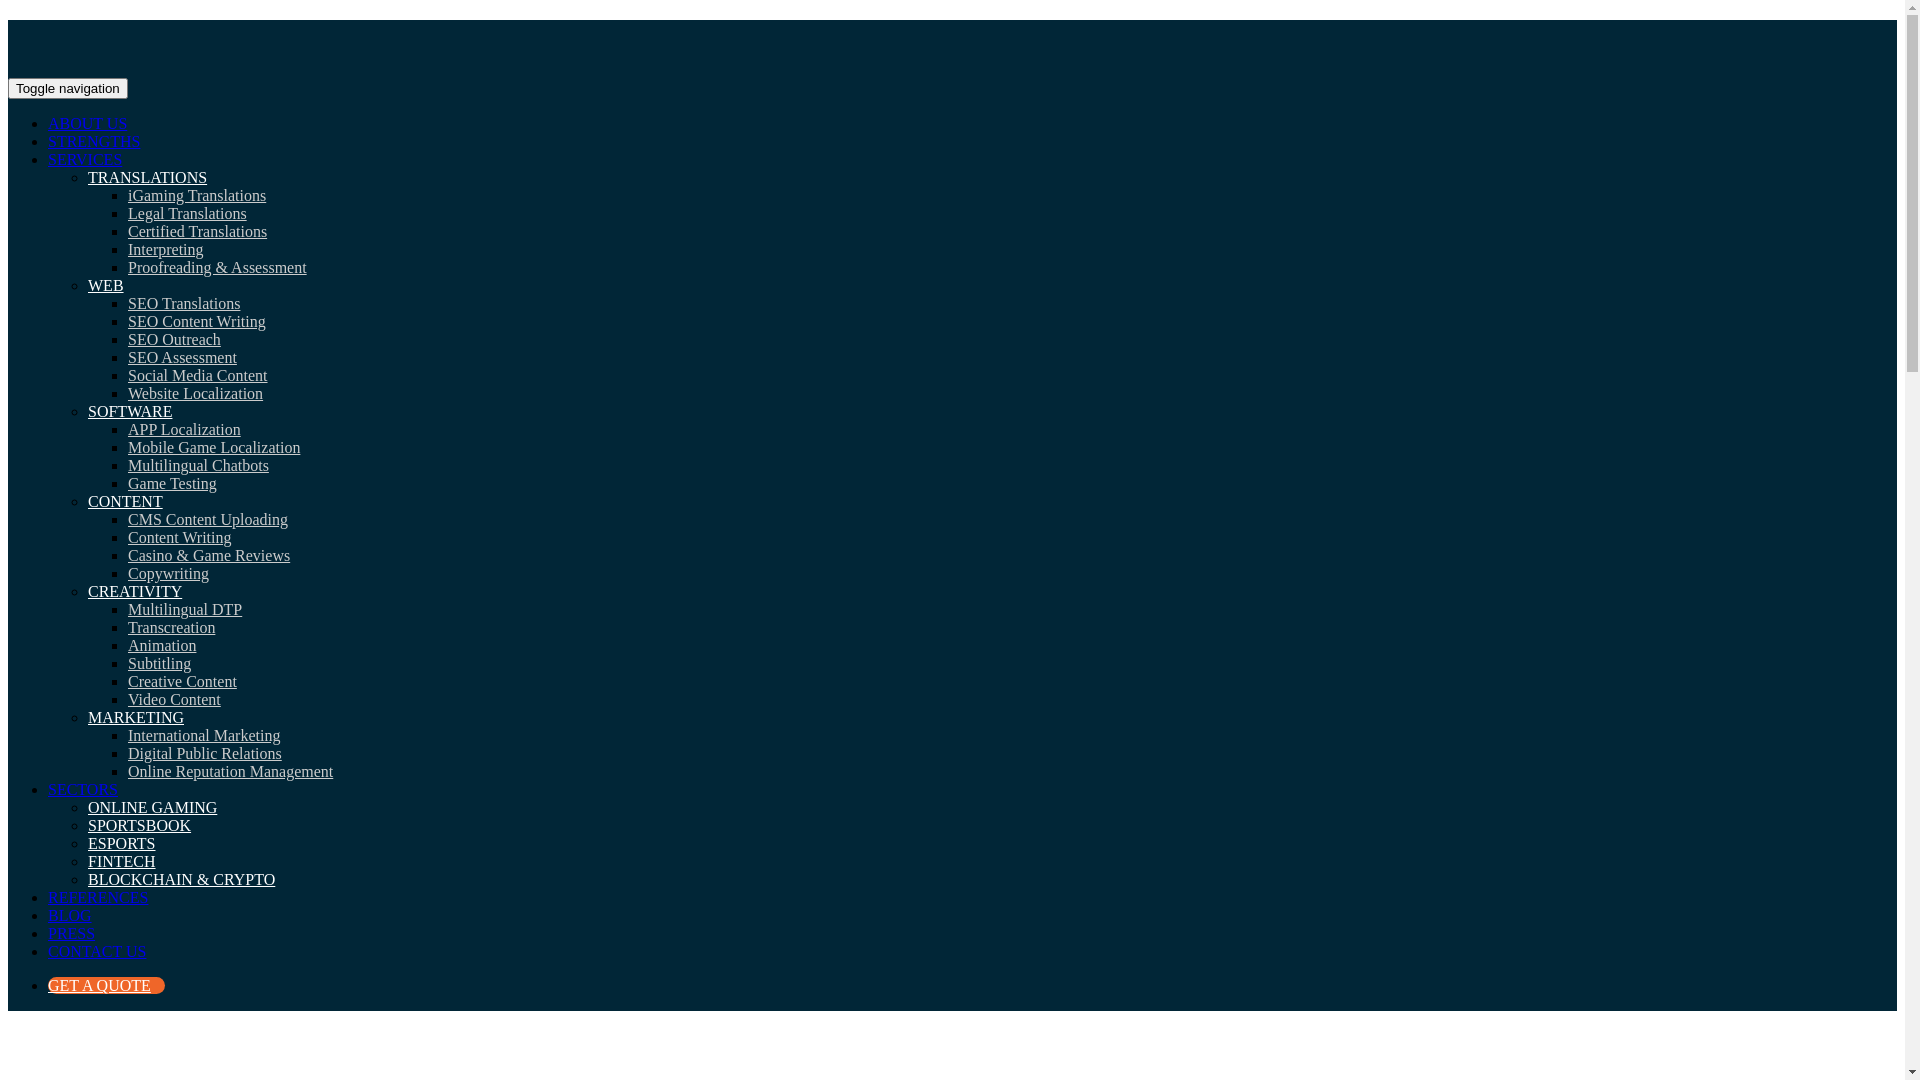 The image size is (1920, 1080). What do you see at coordinates (97, 952) in the screenshot?
I see `CONTACT US` at bounding box center [97, 952].